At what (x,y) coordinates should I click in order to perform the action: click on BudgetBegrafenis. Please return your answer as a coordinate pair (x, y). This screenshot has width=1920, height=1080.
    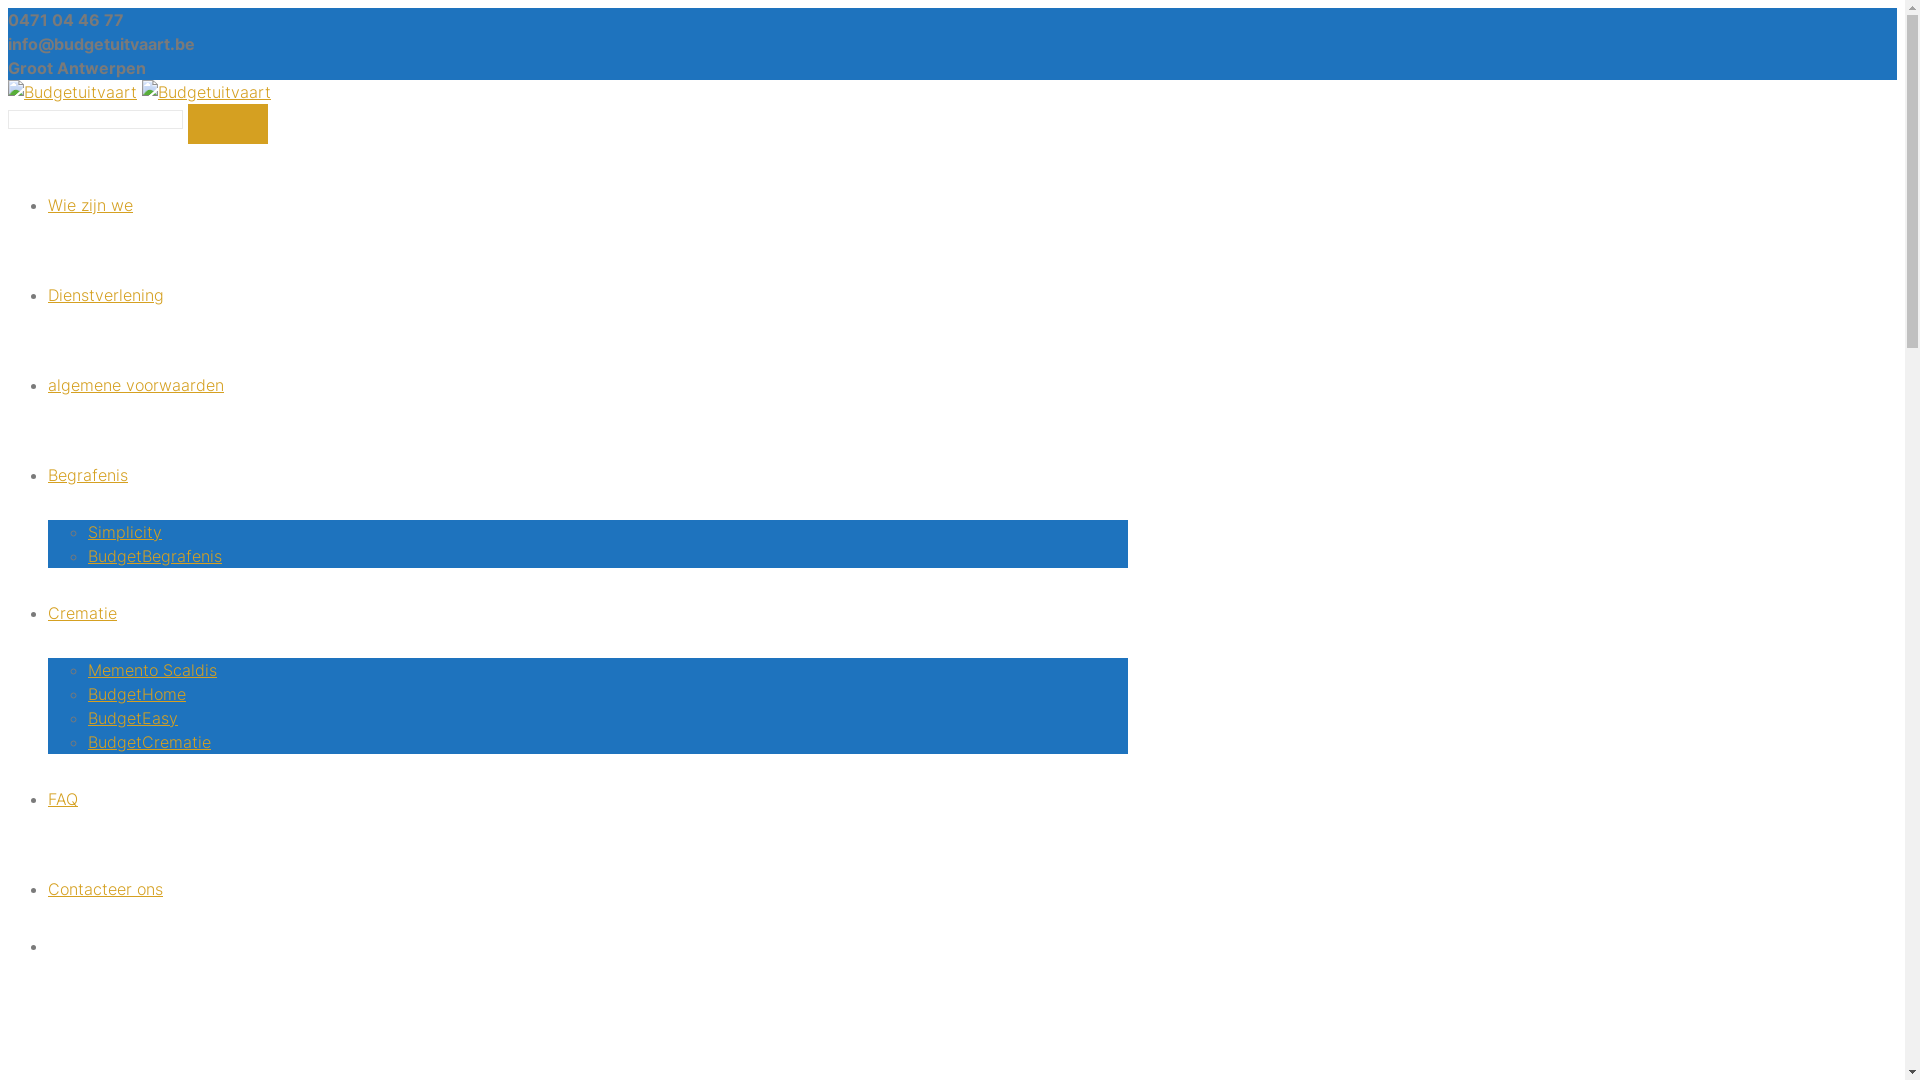
    Looking at the image, I should click on (155, 556).